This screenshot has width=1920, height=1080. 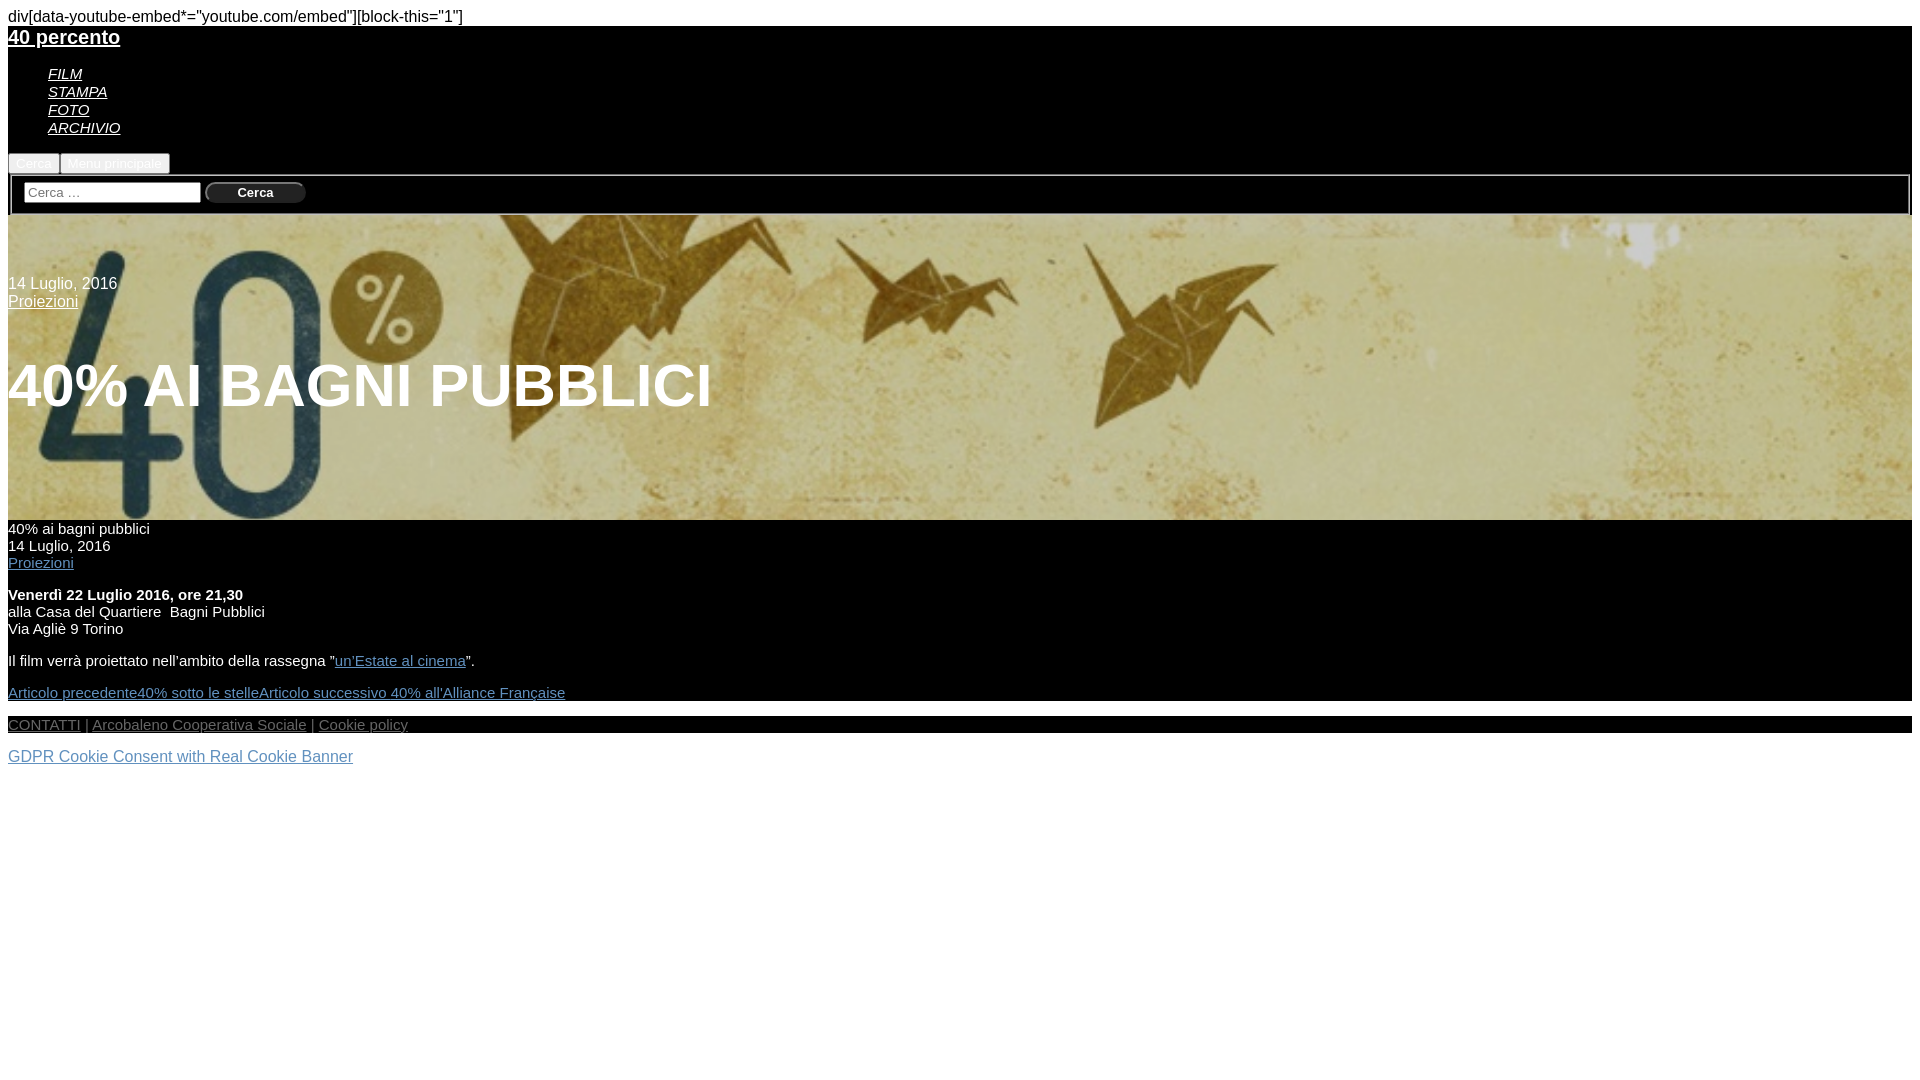 I want to click on 40 percento, so click(x=64, y=37).